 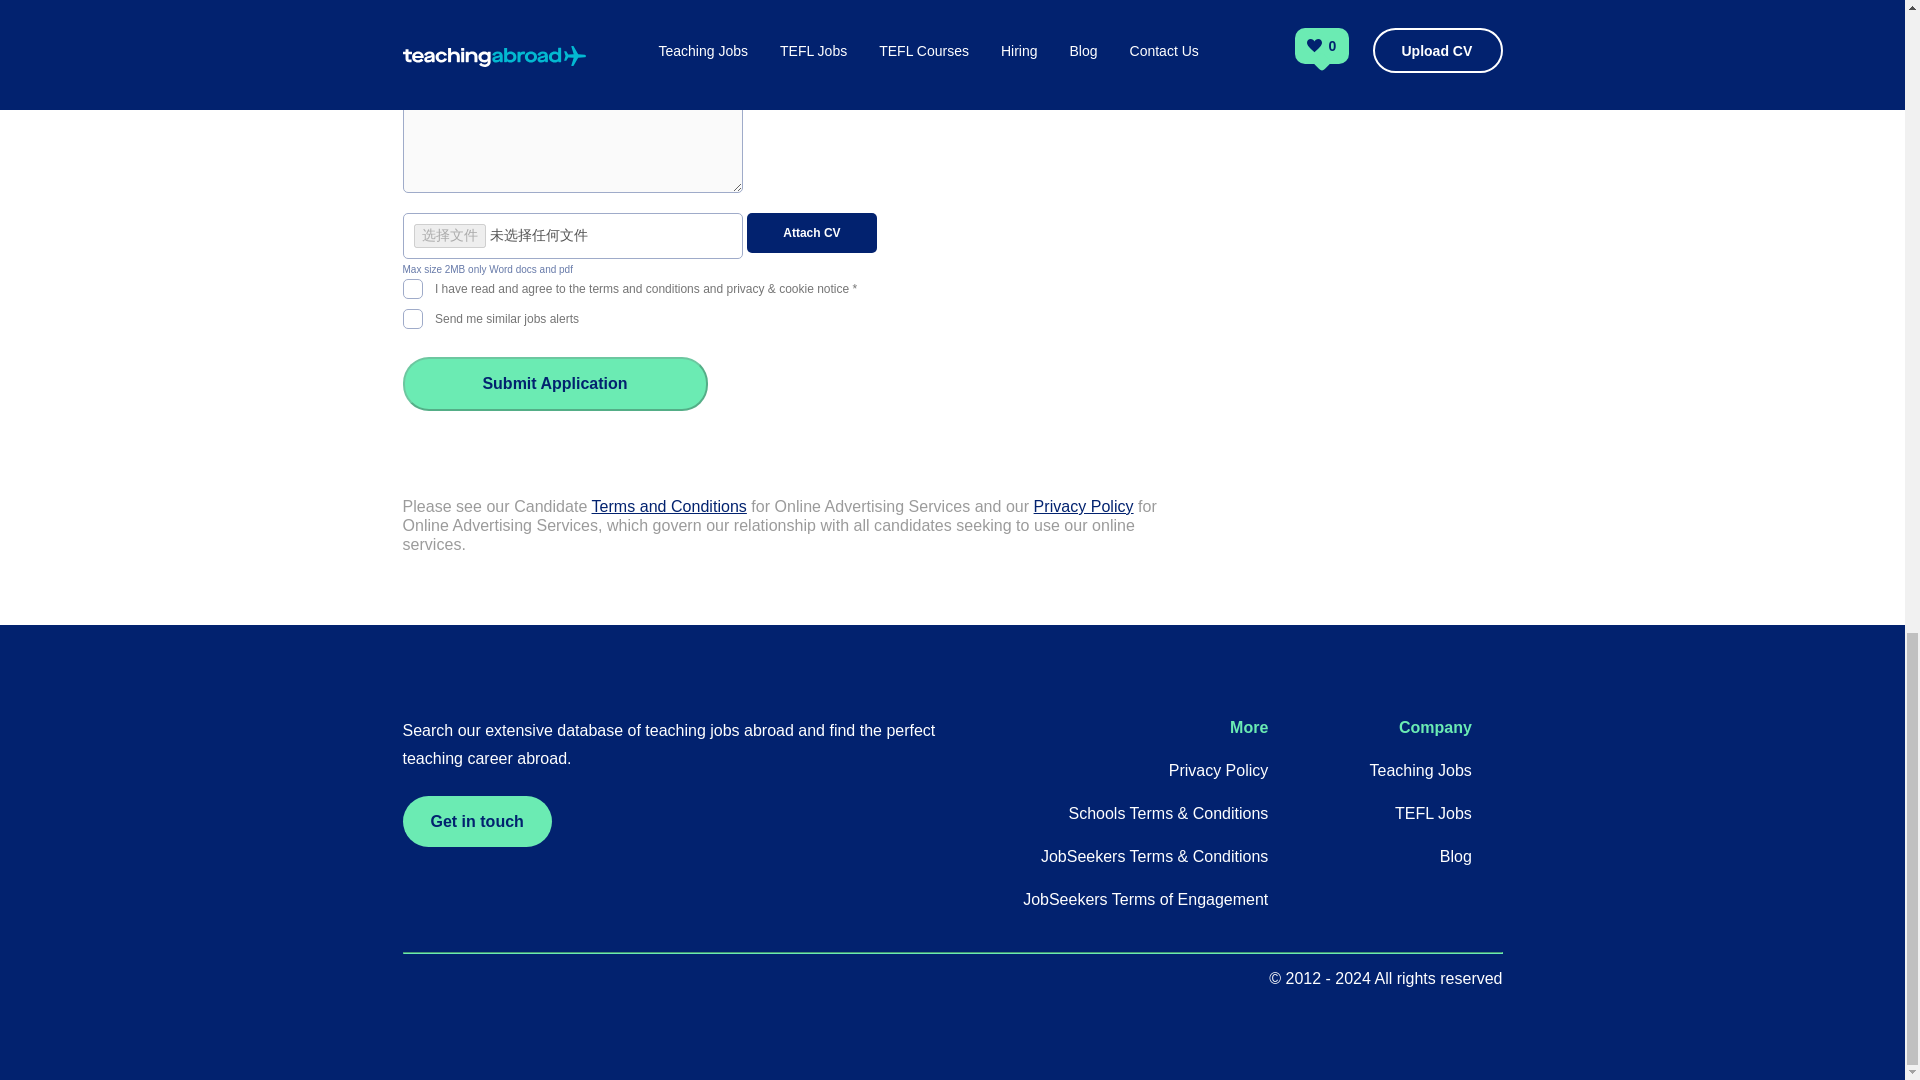 What do you see at coordinates (1456, 856) in the screenshot?
I see `Blog` at bounding box center [1456, 856].